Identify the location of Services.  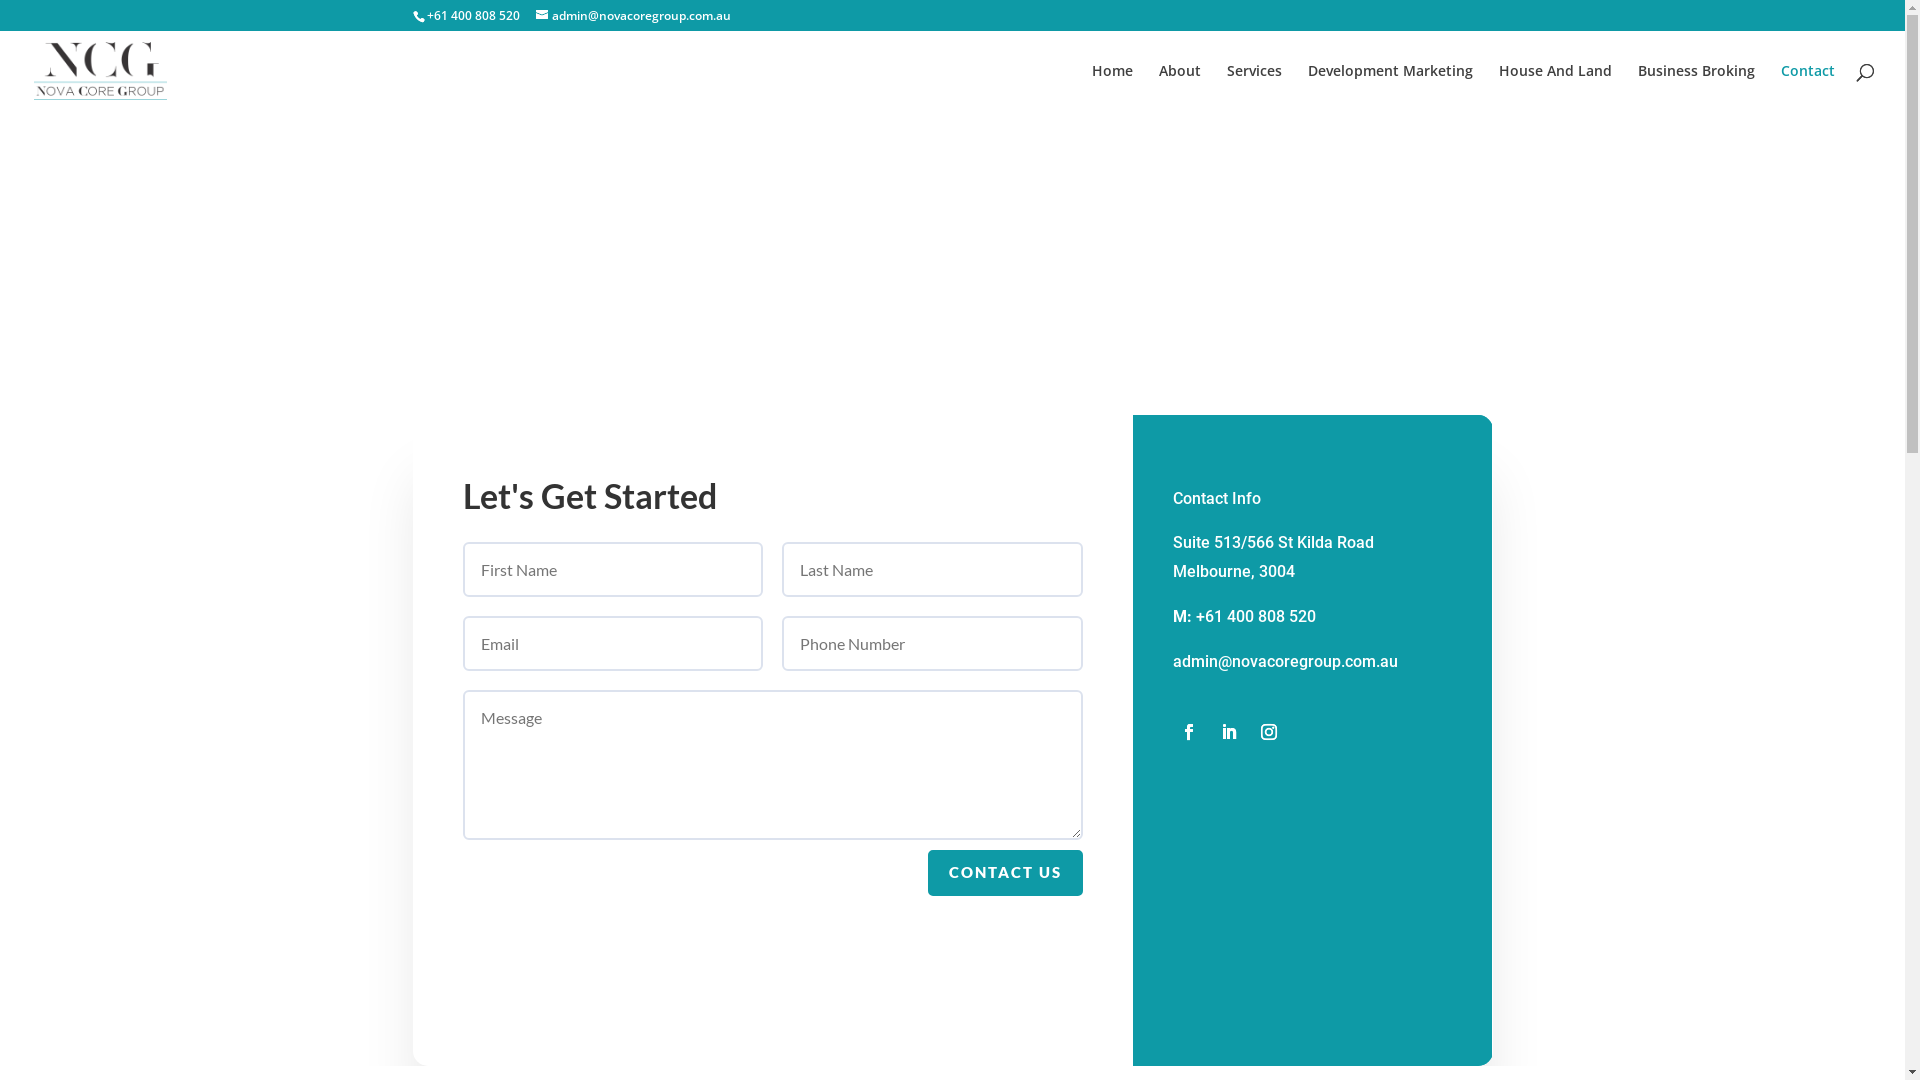
(1254, 88).